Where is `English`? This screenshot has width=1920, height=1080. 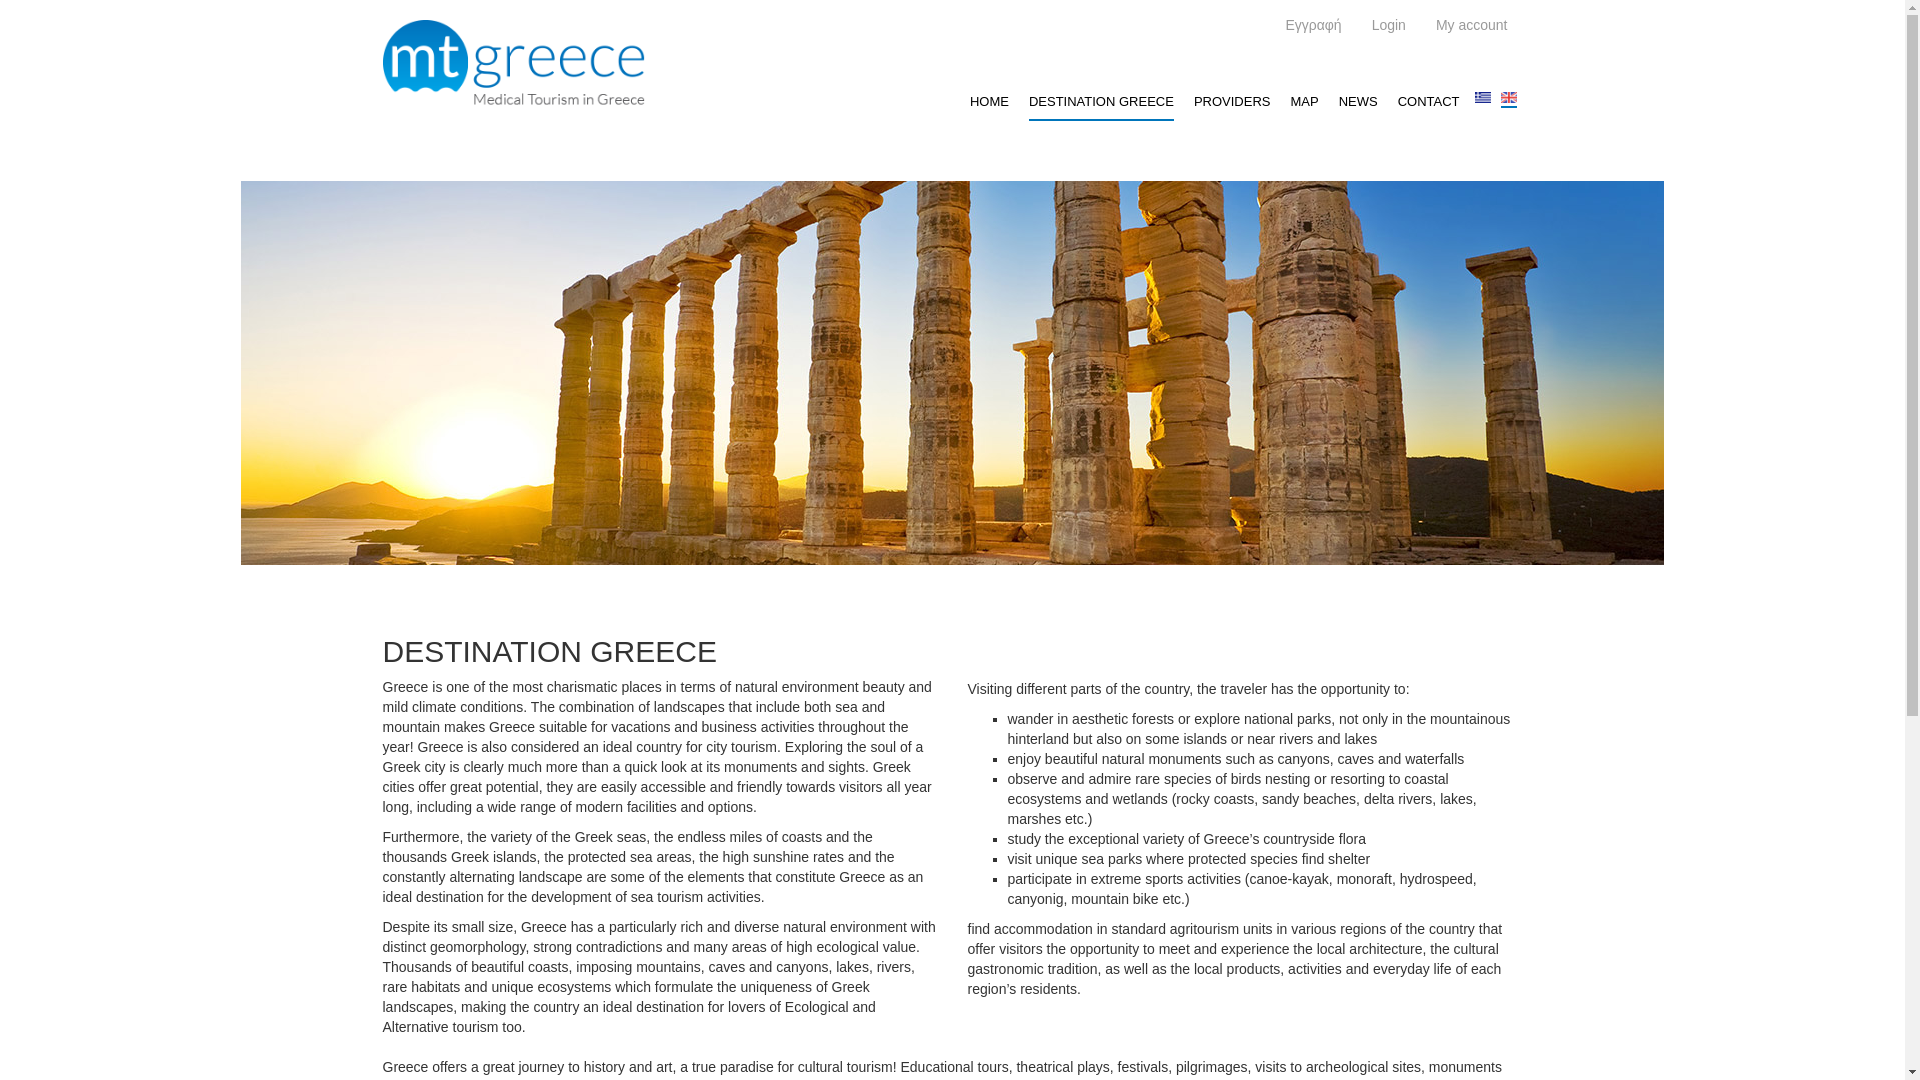
English is located at coordinates (1508, 96).